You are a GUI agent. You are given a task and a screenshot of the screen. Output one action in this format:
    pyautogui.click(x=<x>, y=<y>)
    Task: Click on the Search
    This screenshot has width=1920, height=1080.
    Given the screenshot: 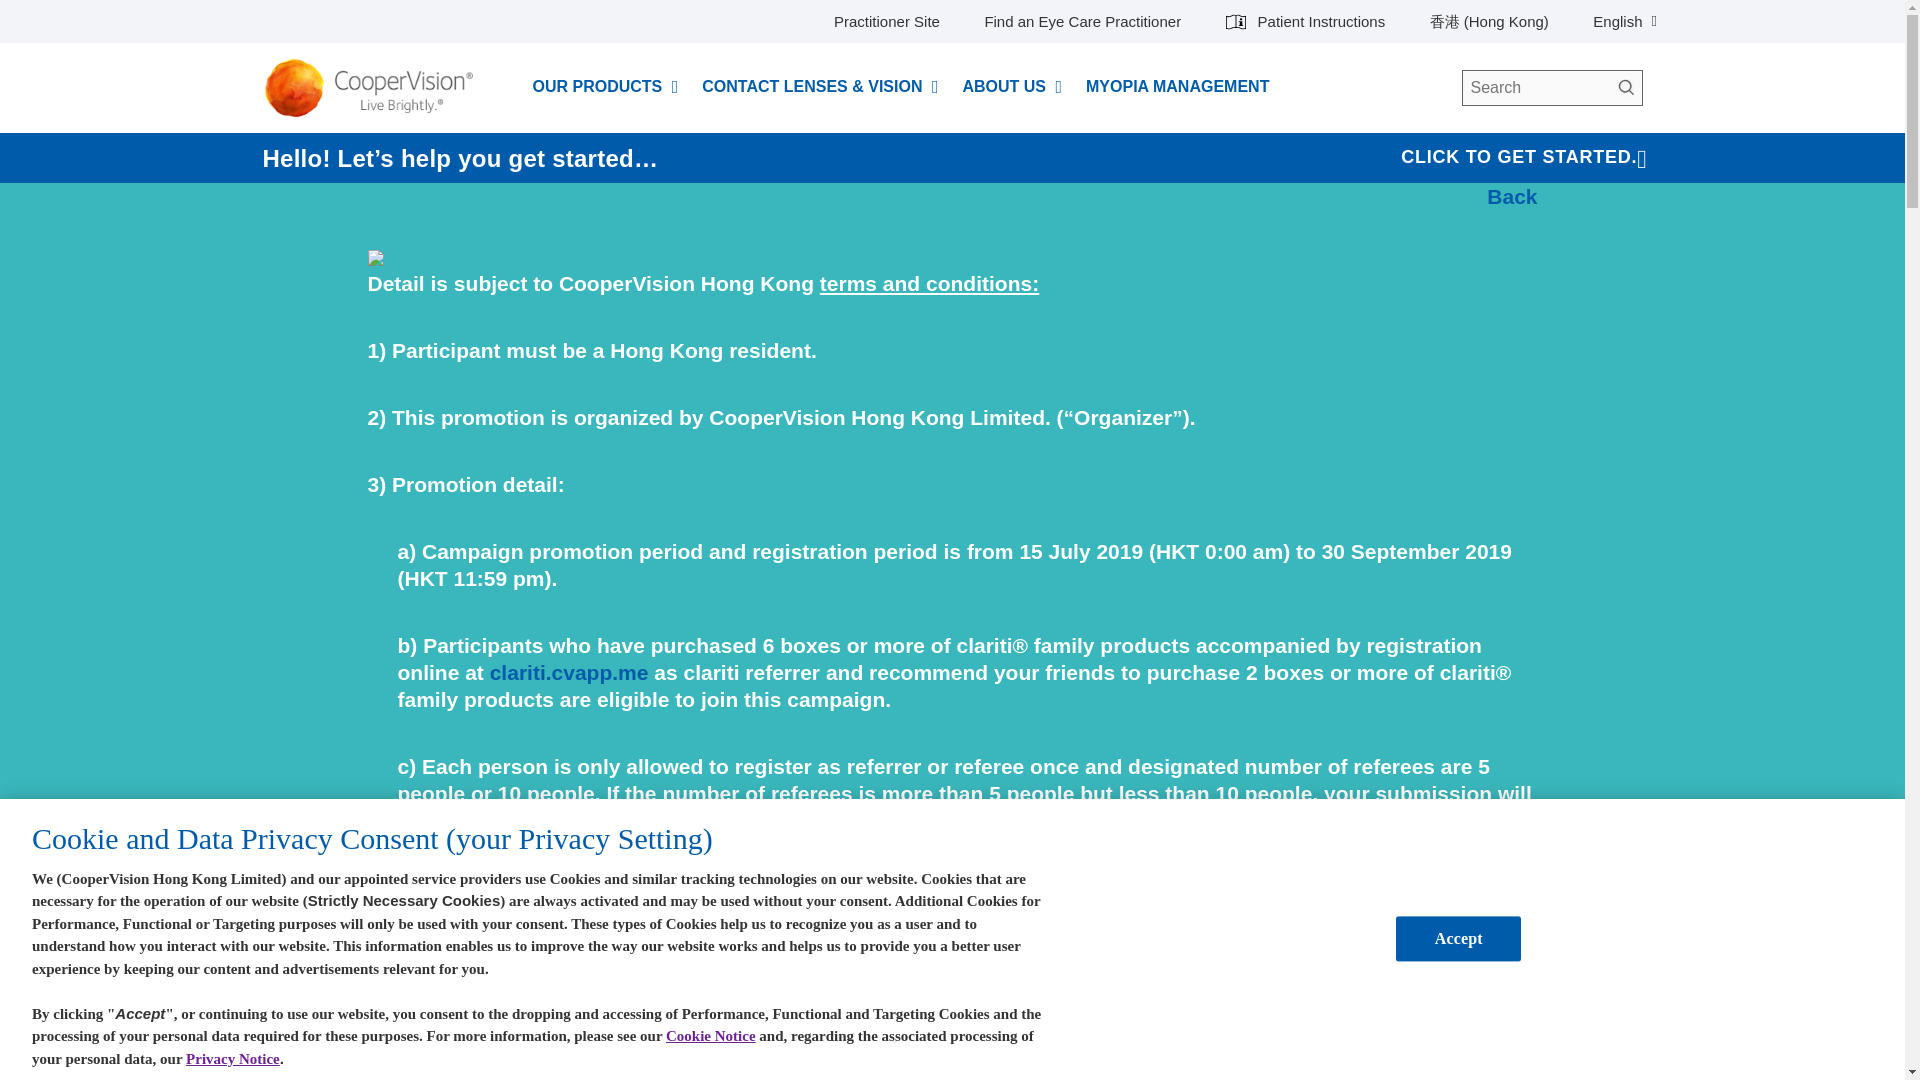 What is the action you would take?
    pyautogui.click(x=1624, y=88)
    